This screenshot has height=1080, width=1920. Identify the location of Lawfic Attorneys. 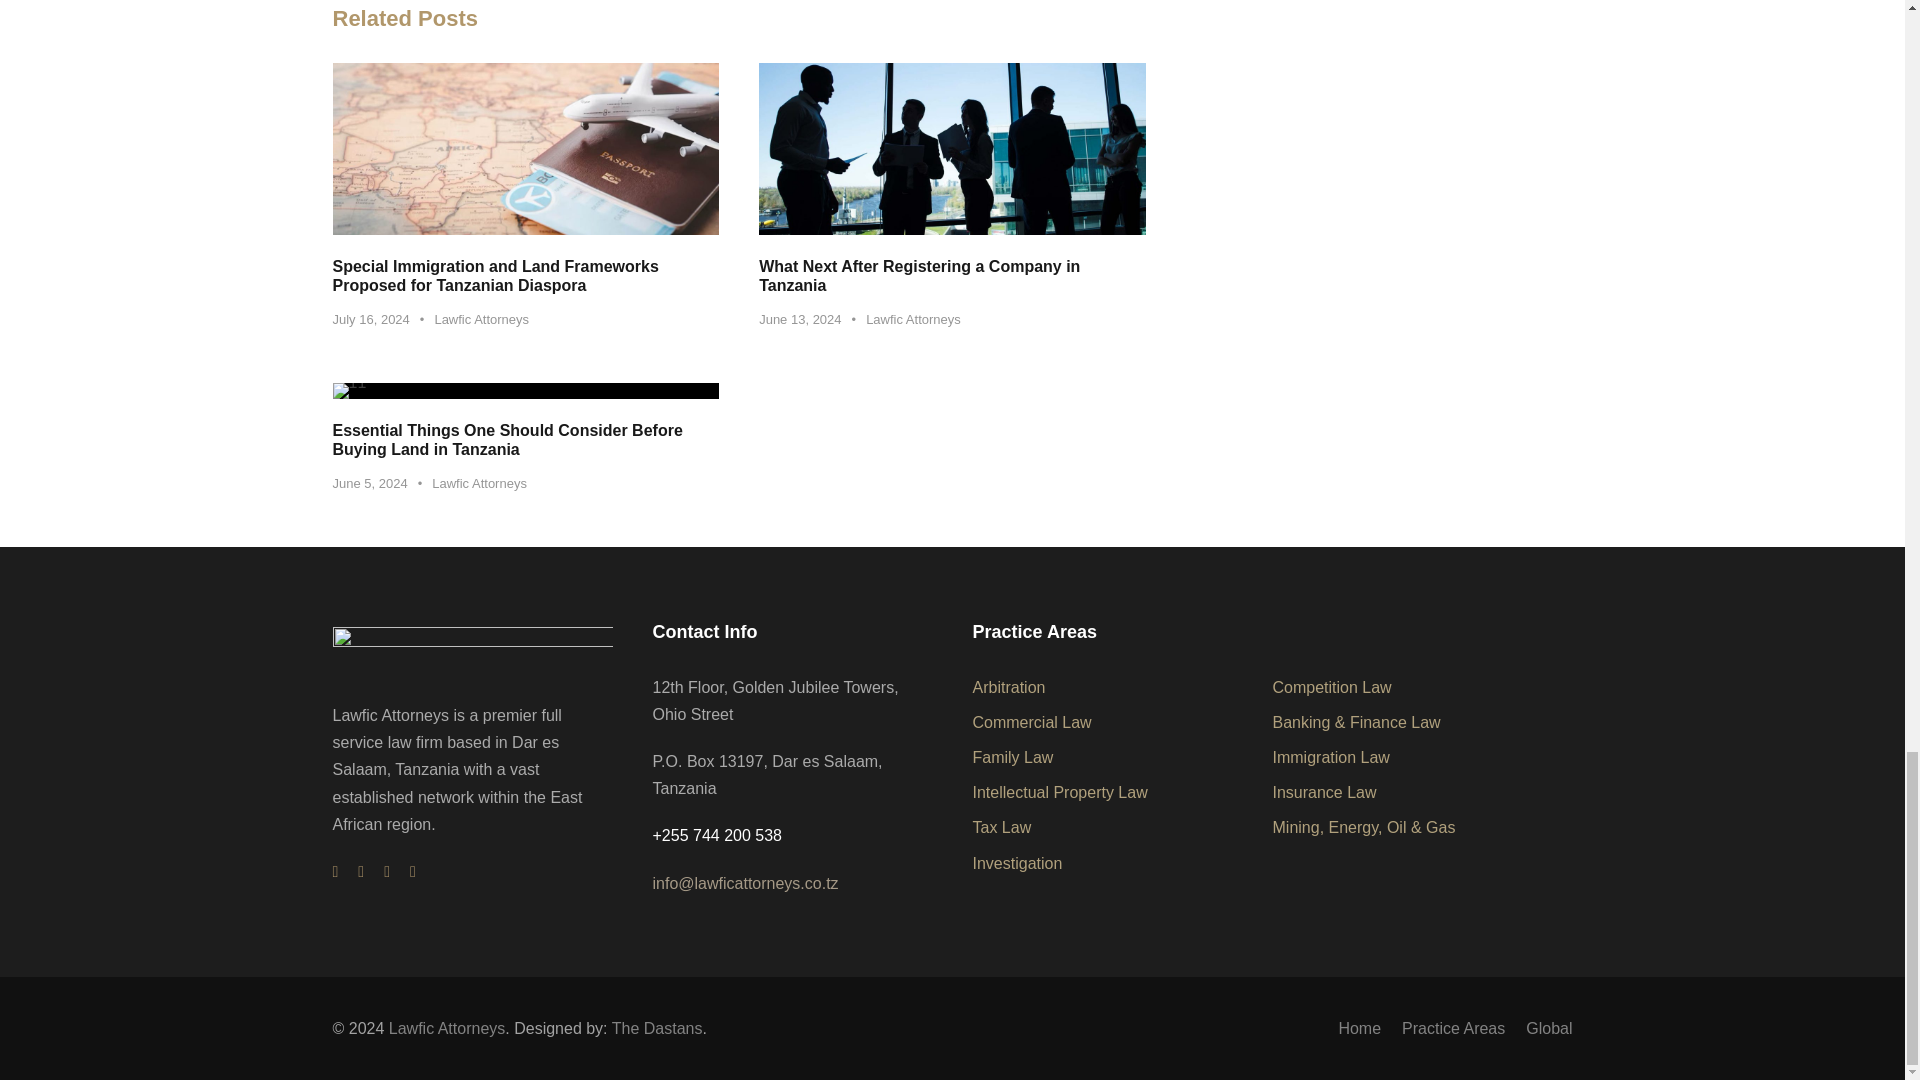
(481, 320).